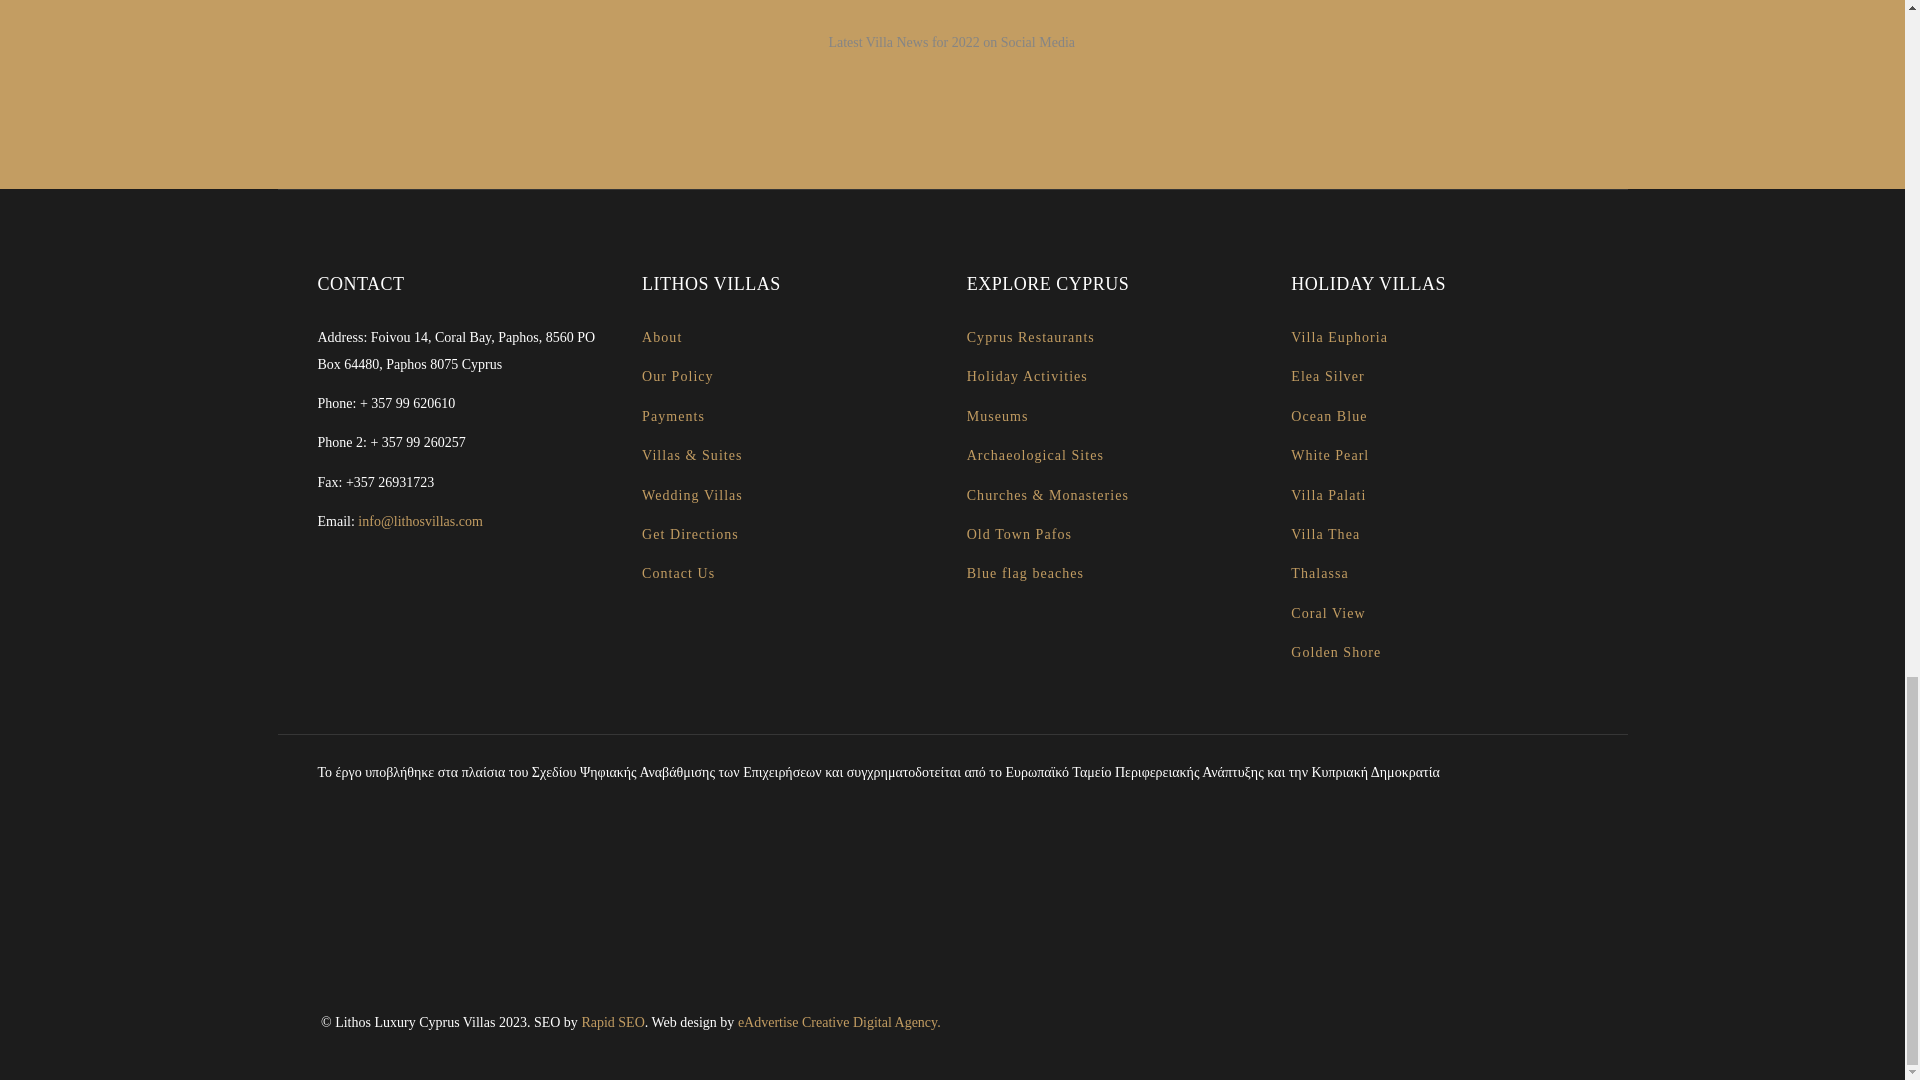 This screenshot has height=1080, width=1920. I want to click on Villa Ocean Blue in Cyprus, so click(1328, 416).